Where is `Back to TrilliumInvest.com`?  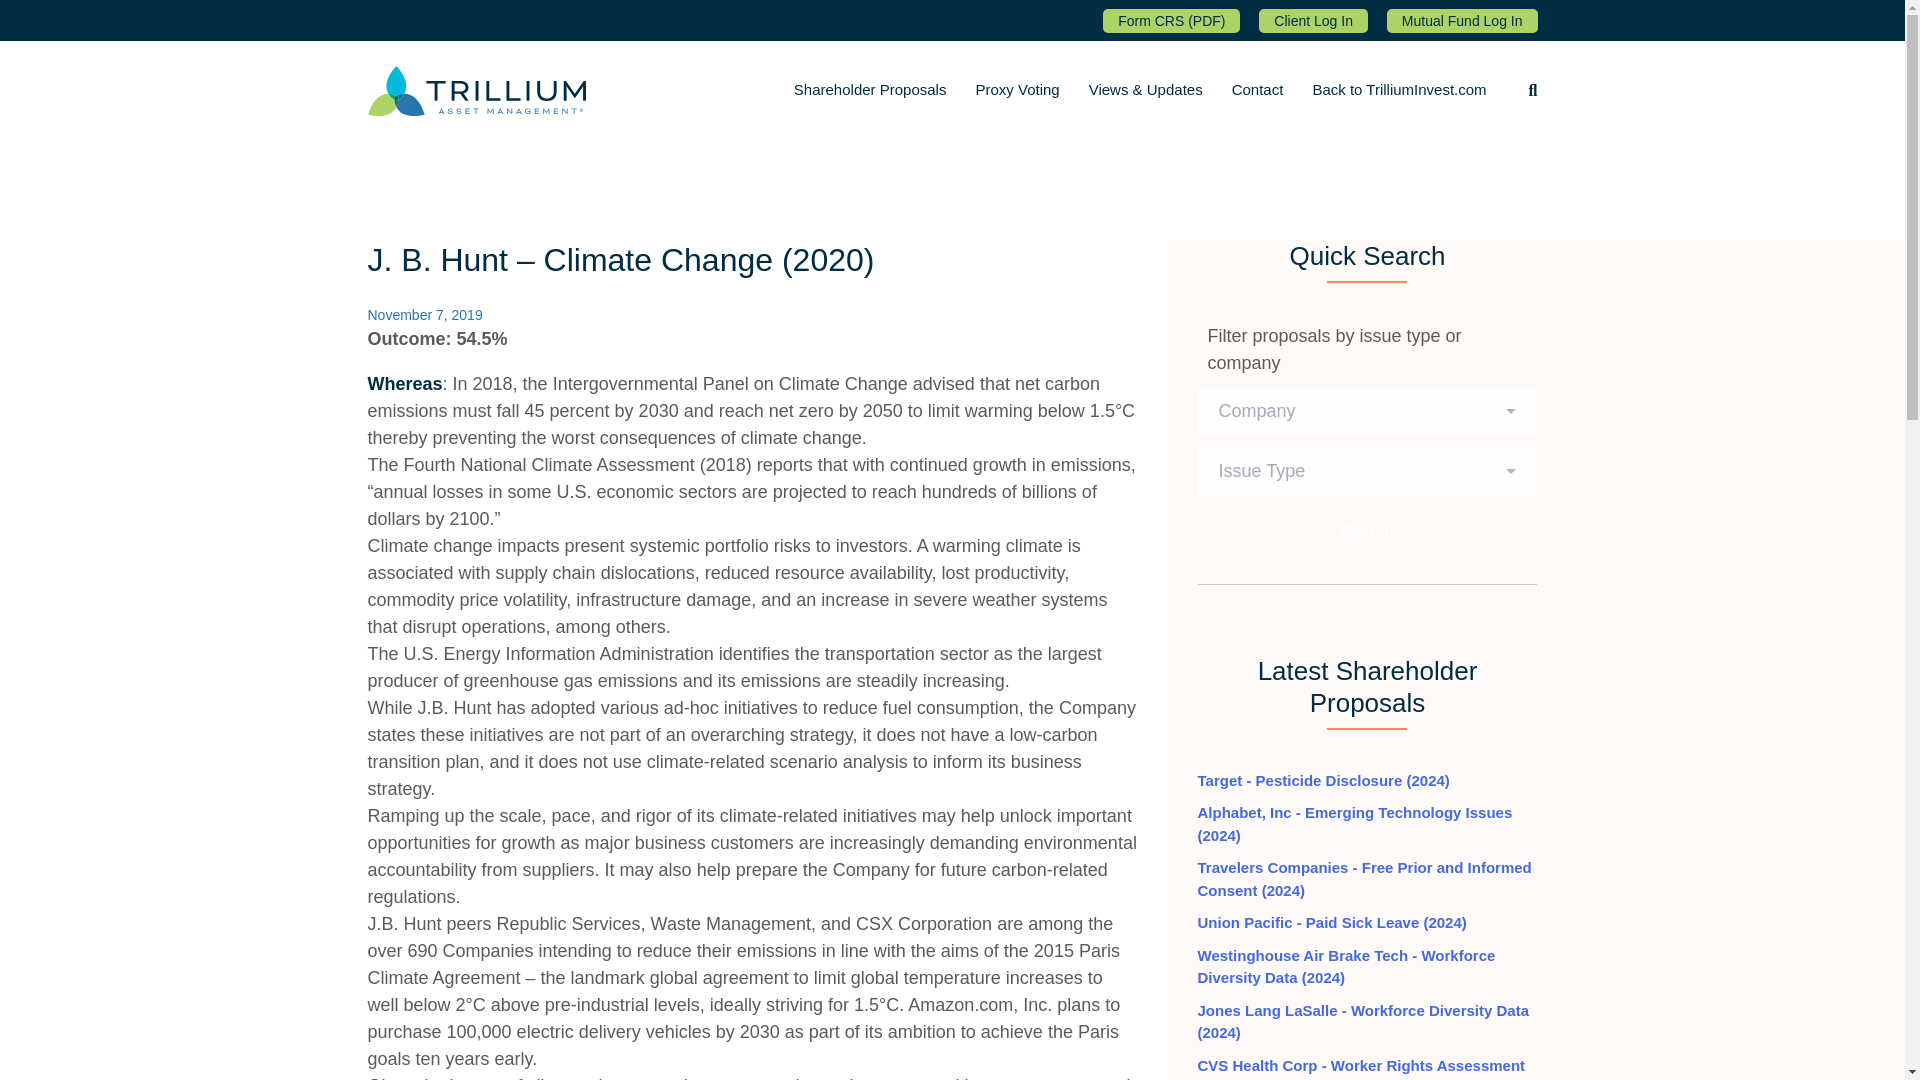 Back to TrilliumInvest.com is located at coordinates (1398, 90).